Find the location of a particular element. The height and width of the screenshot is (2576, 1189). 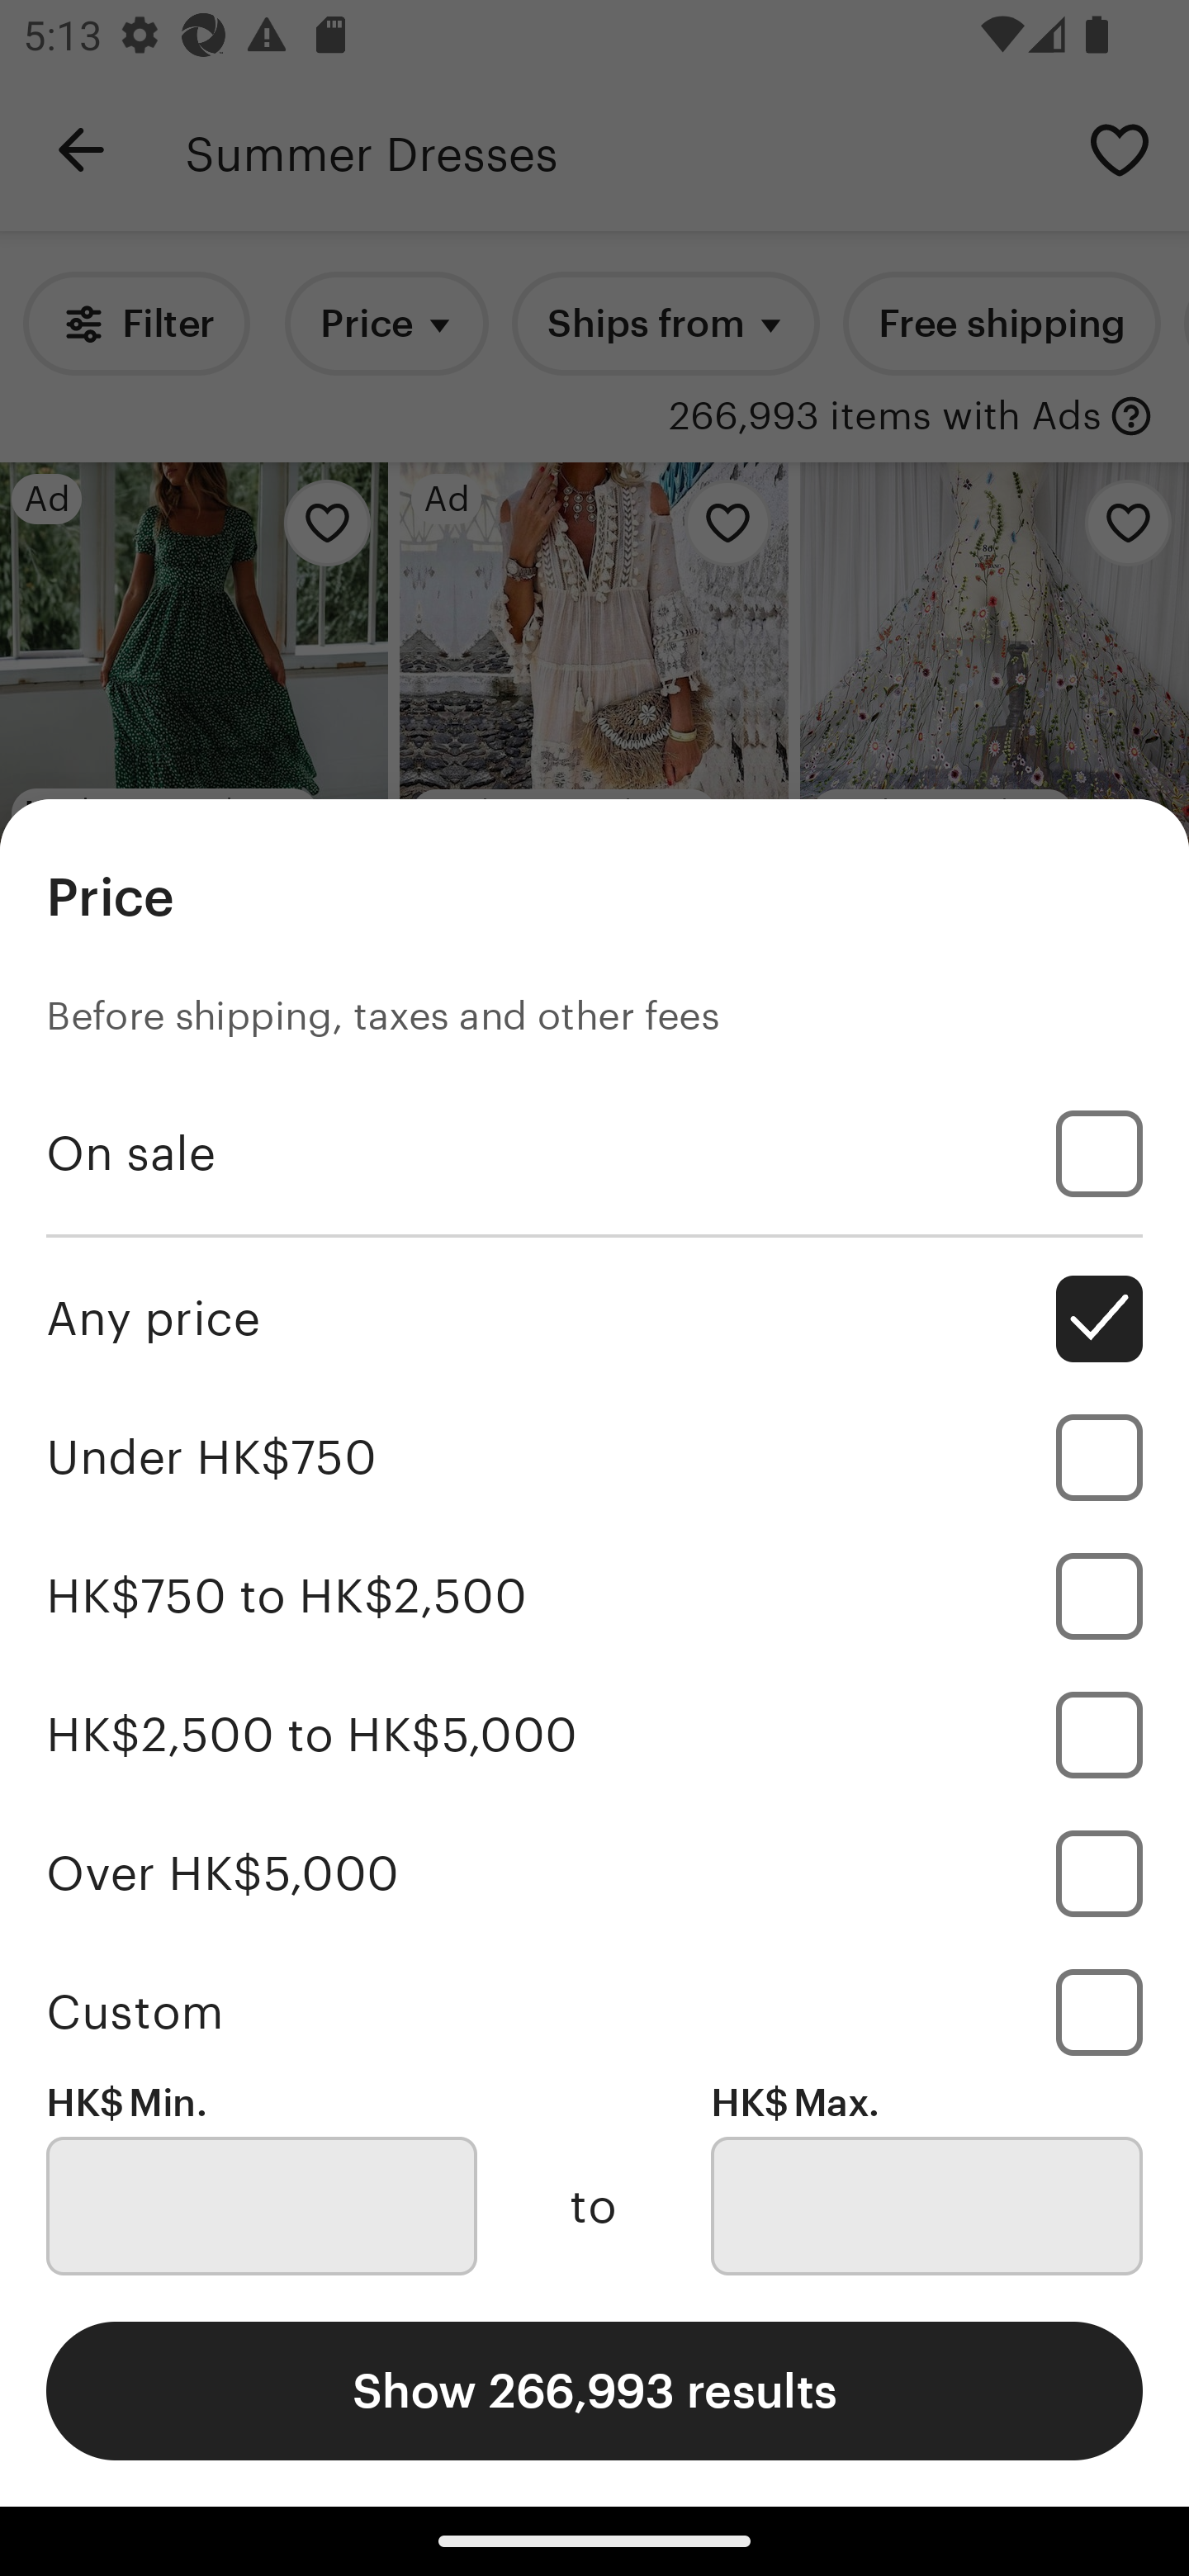

On sale is located at coordinates (594, 1154).